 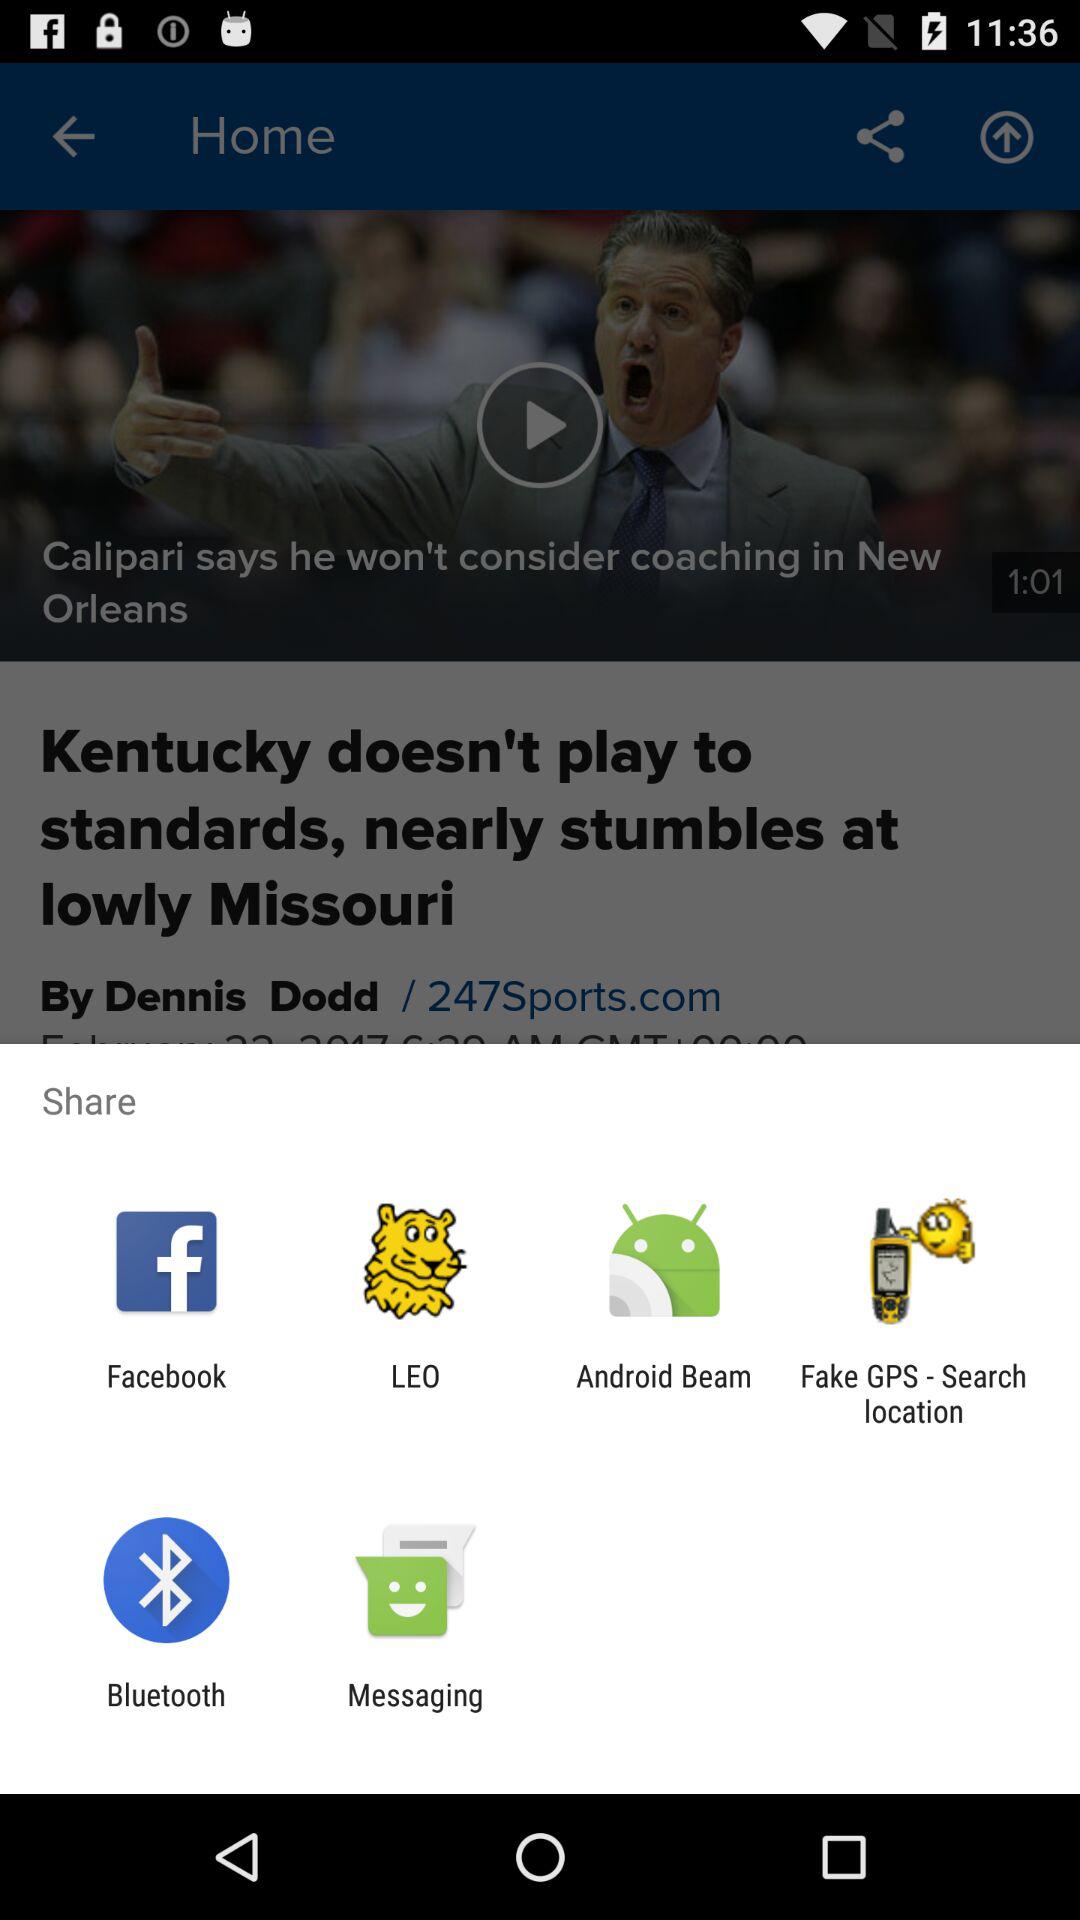 I want to click on scroll until messaging, so click(x=415, y=1712).